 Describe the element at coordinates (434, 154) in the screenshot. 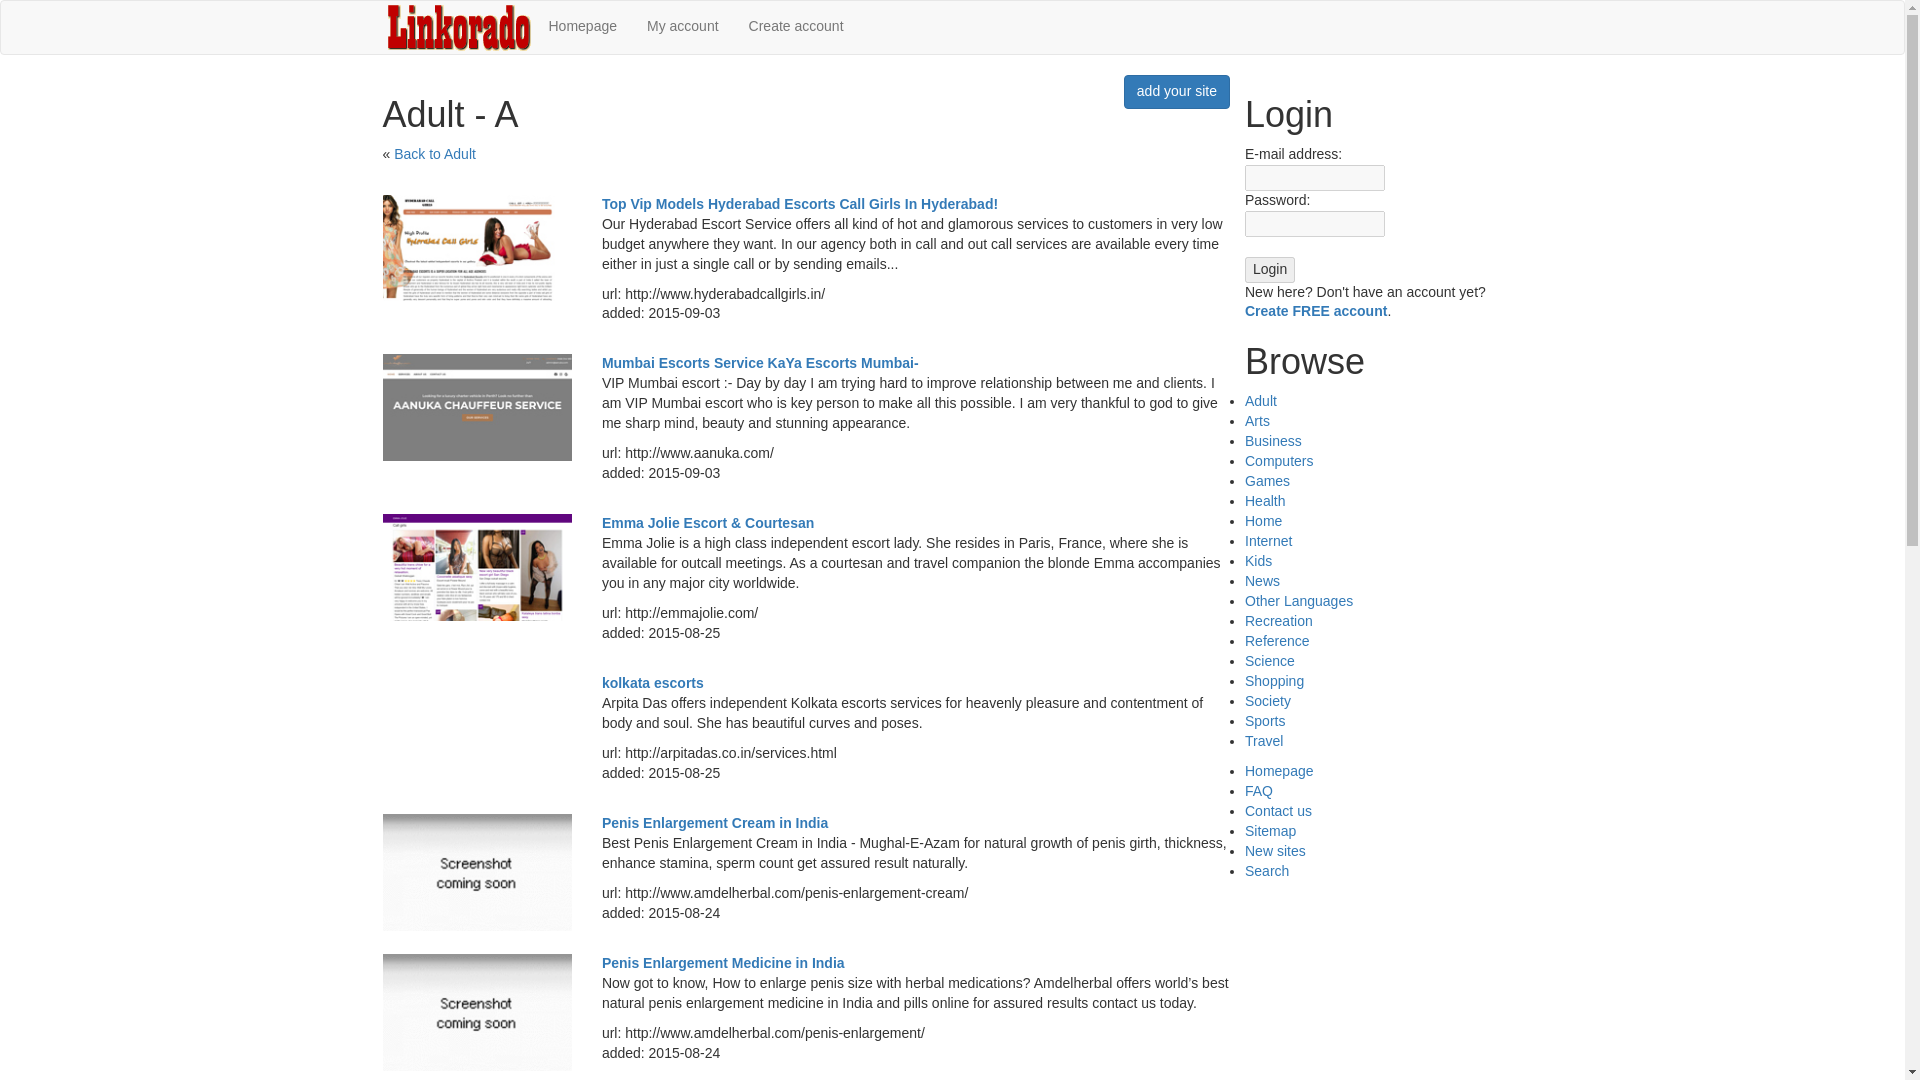

I see `Back to Adult` at that location.